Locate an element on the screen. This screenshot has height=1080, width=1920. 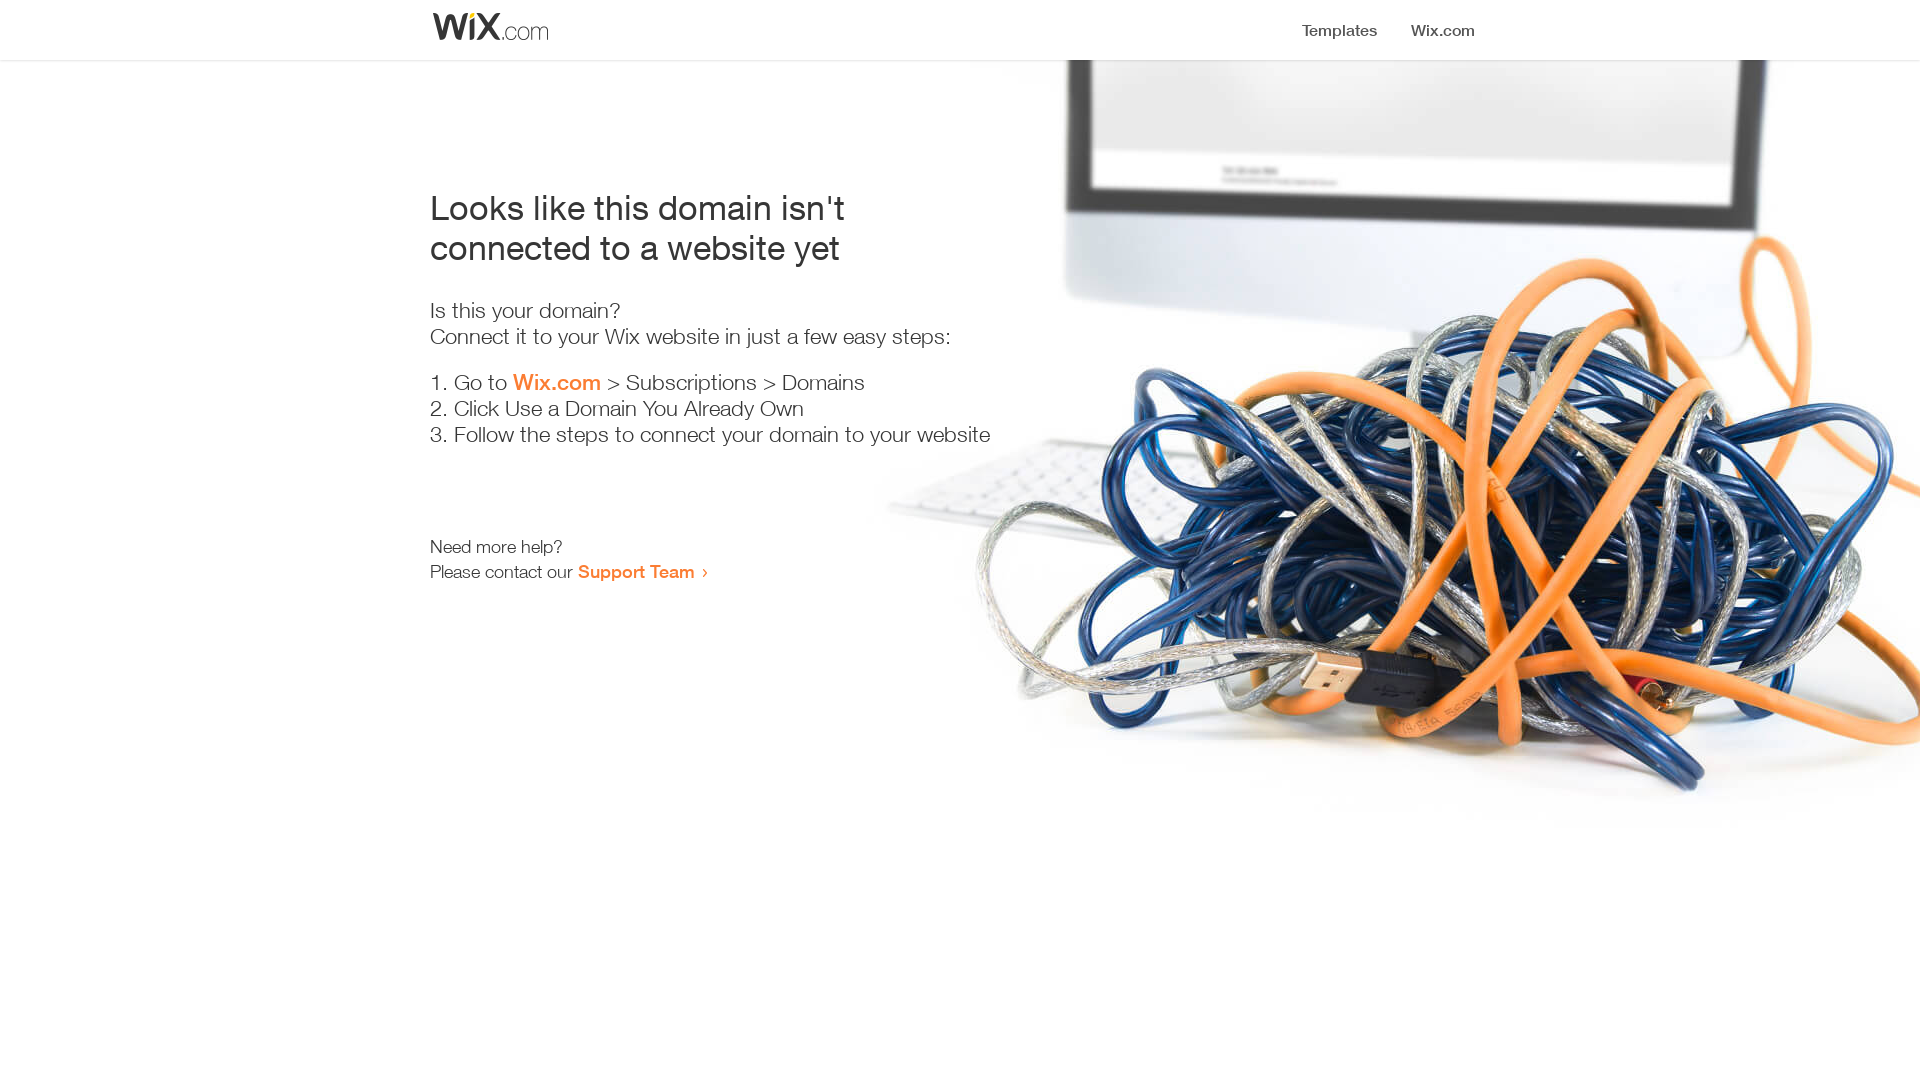
Wix.com is located at coordinates (557, 382).